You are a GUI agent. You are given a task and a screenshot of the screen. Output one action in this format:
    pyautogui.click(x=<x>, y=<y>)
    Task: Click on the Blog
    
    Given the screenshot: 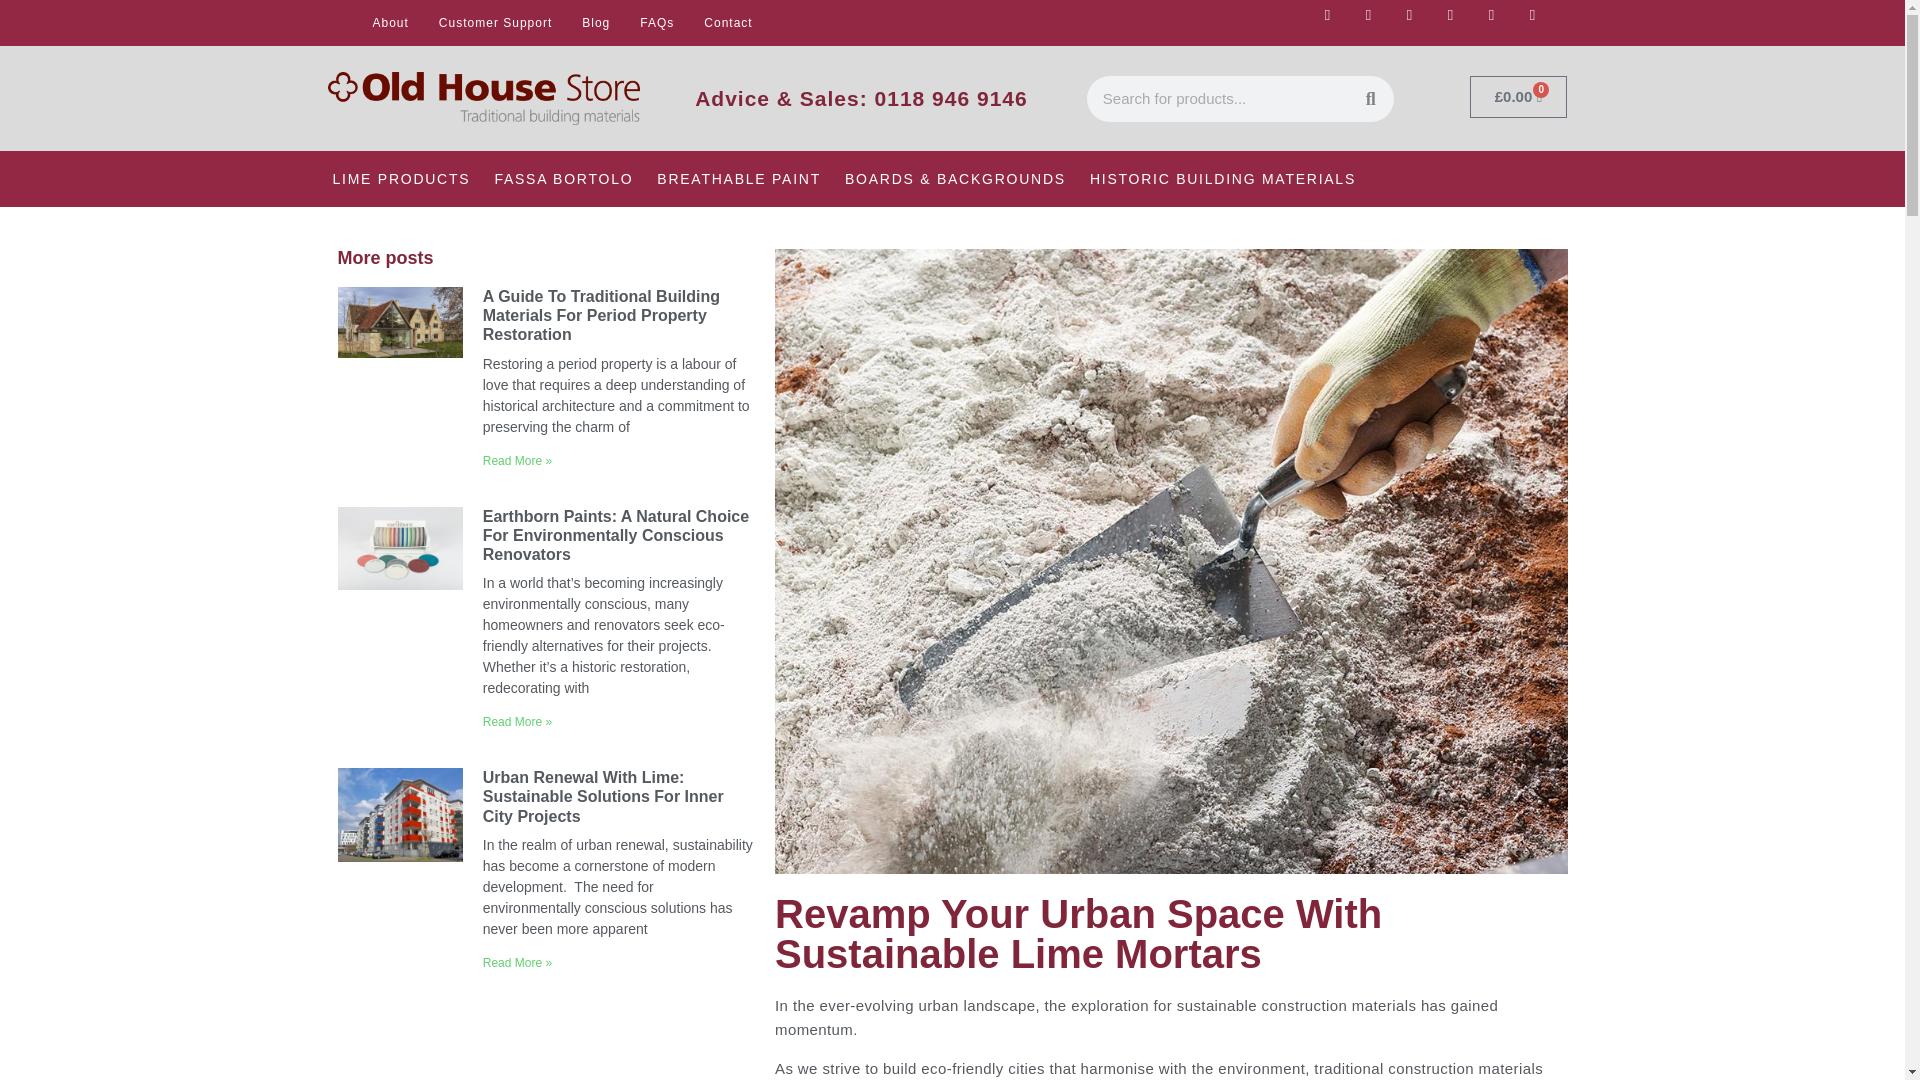 What is the action you would take?
    pyautogui.click(x=596, y=23)
    